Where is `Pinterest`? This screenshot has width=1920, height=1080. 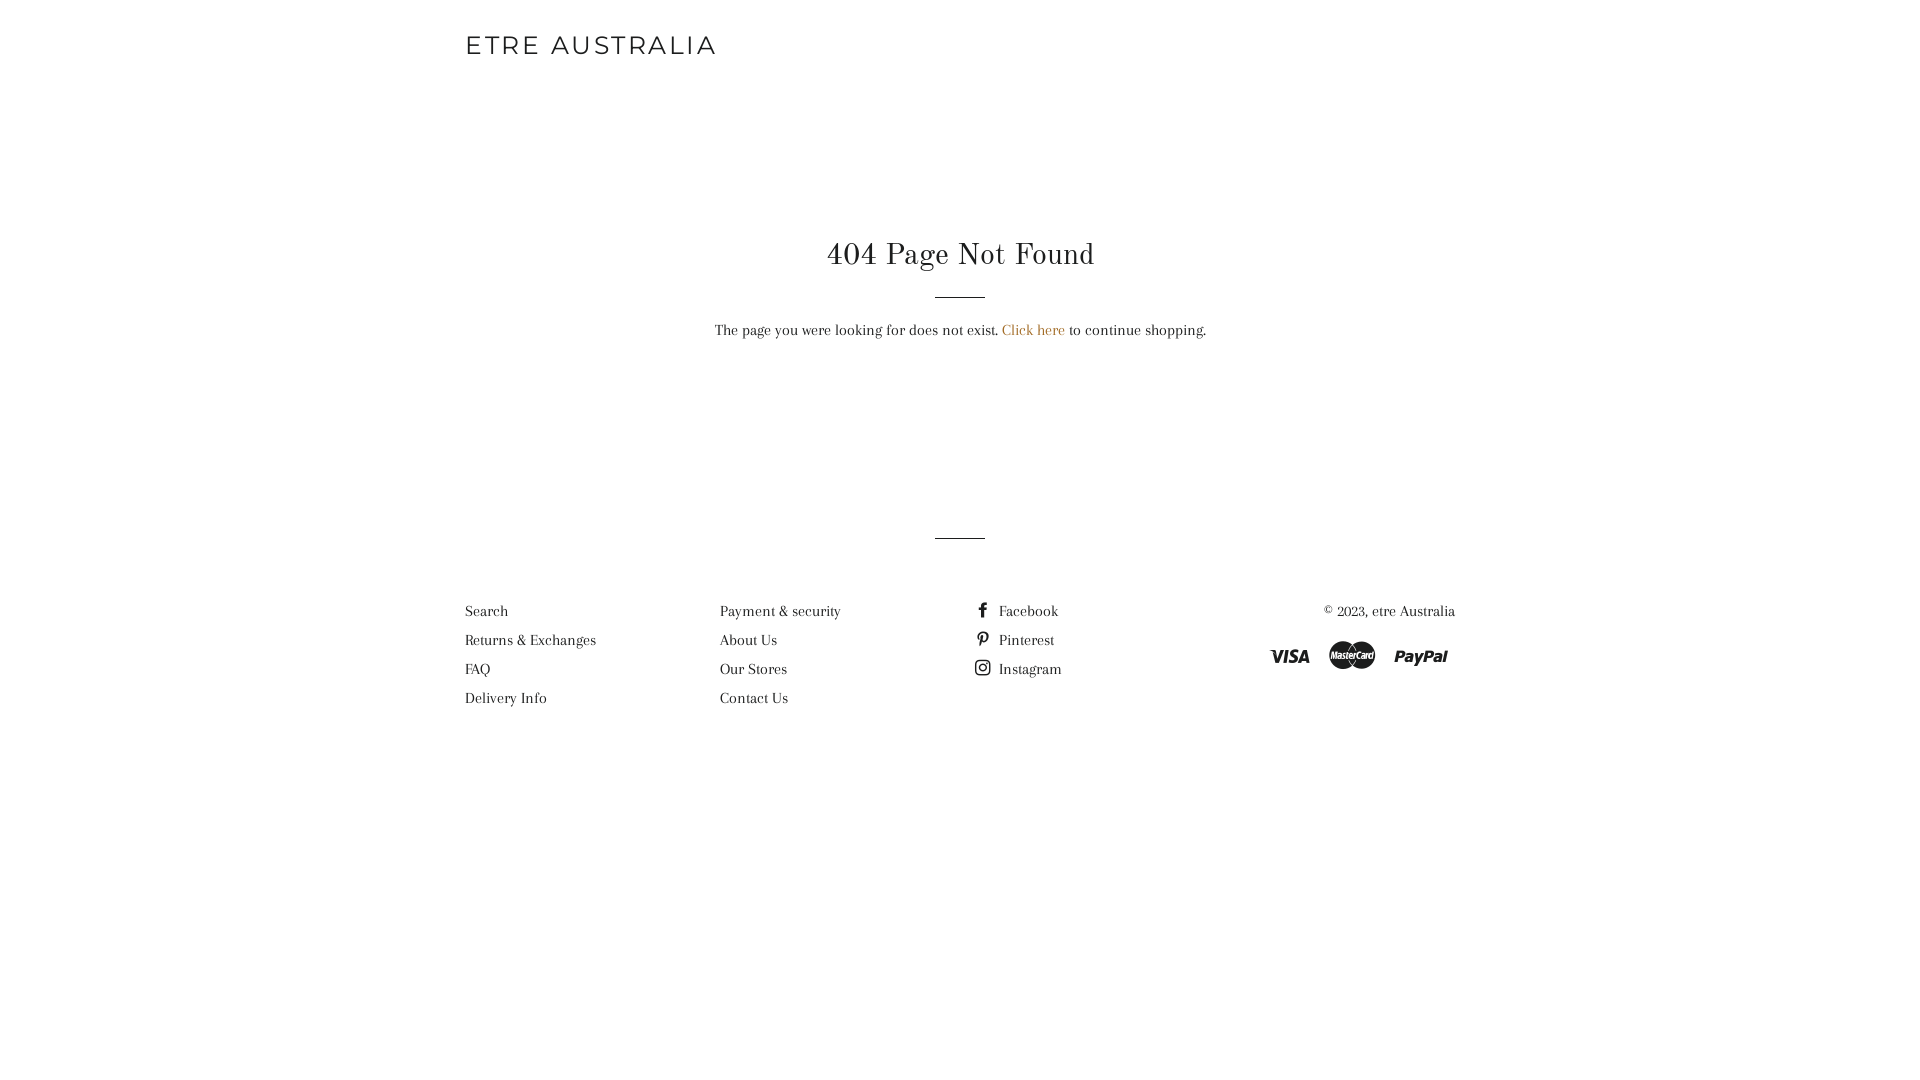 Pinterest is located at coordinates (1014, 640).